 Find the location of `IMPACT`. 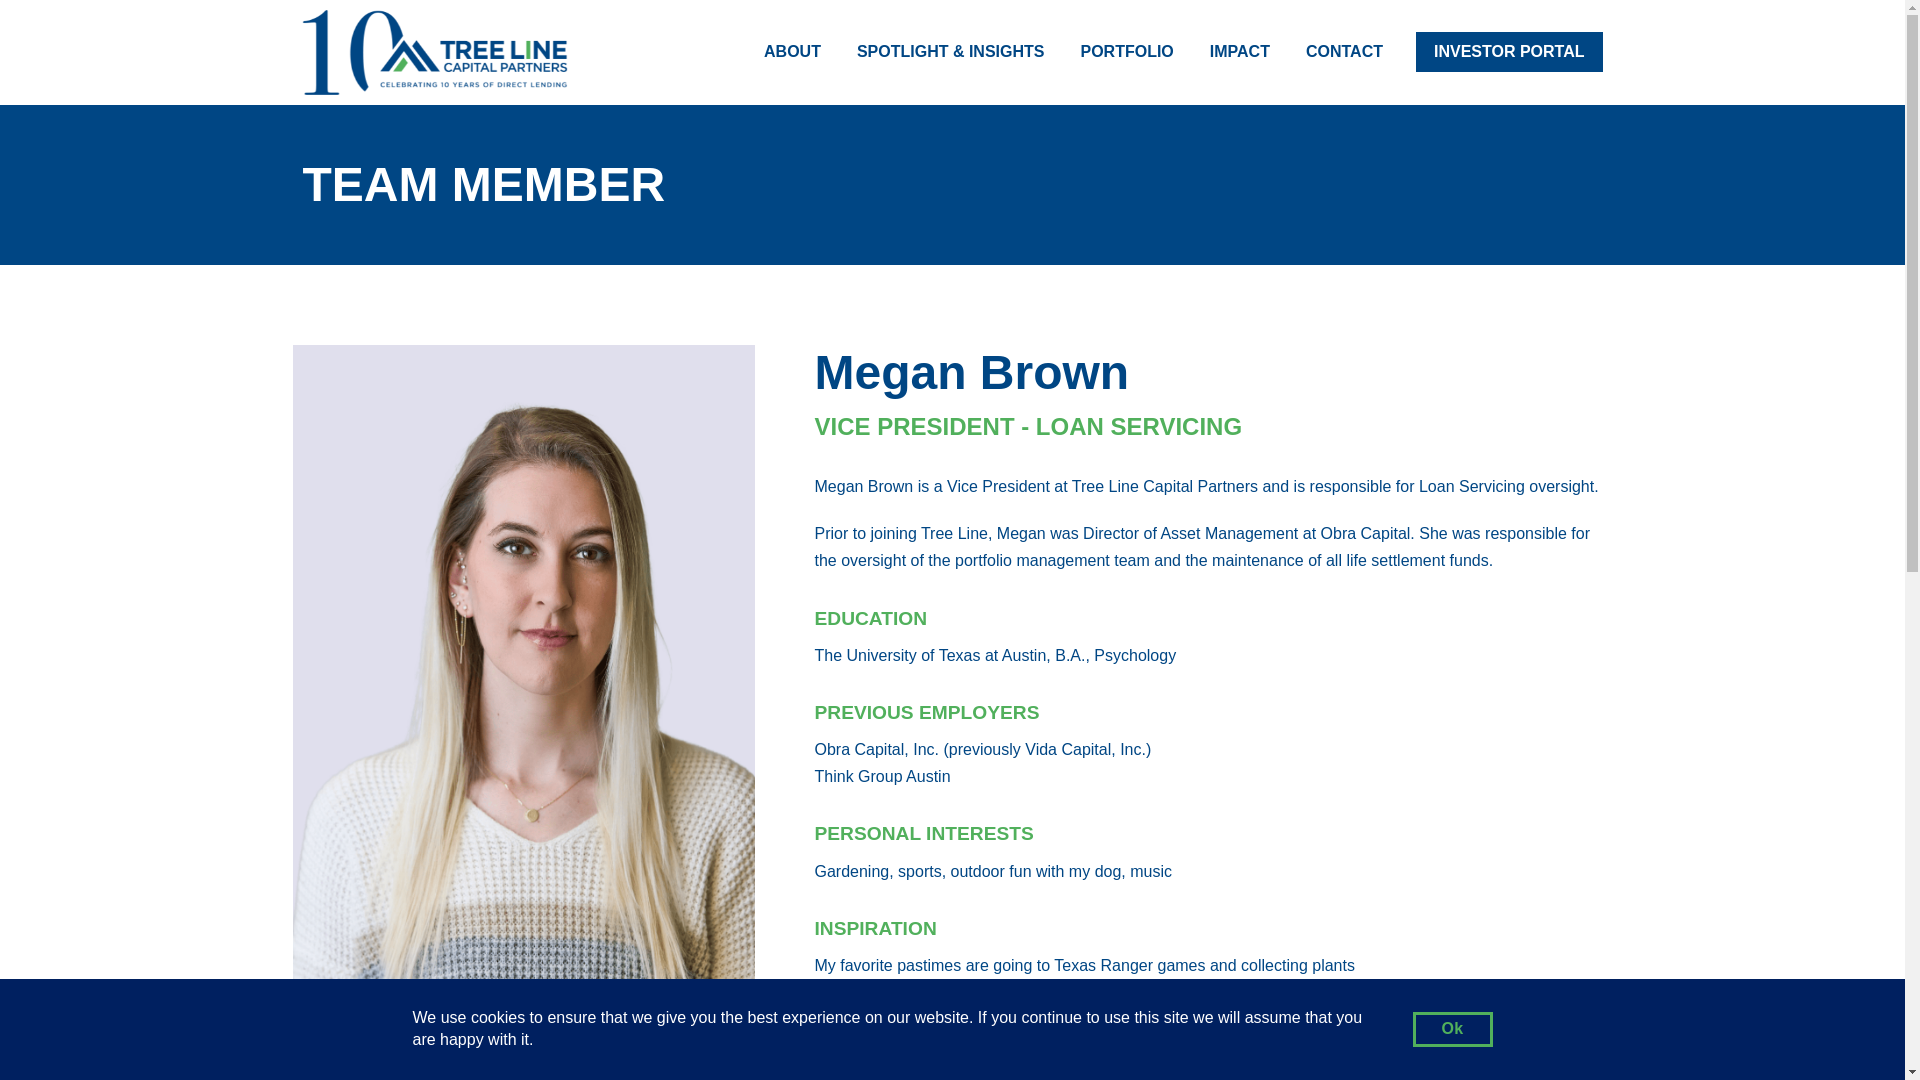

IMPACT is located at coordinates (1240, 52).